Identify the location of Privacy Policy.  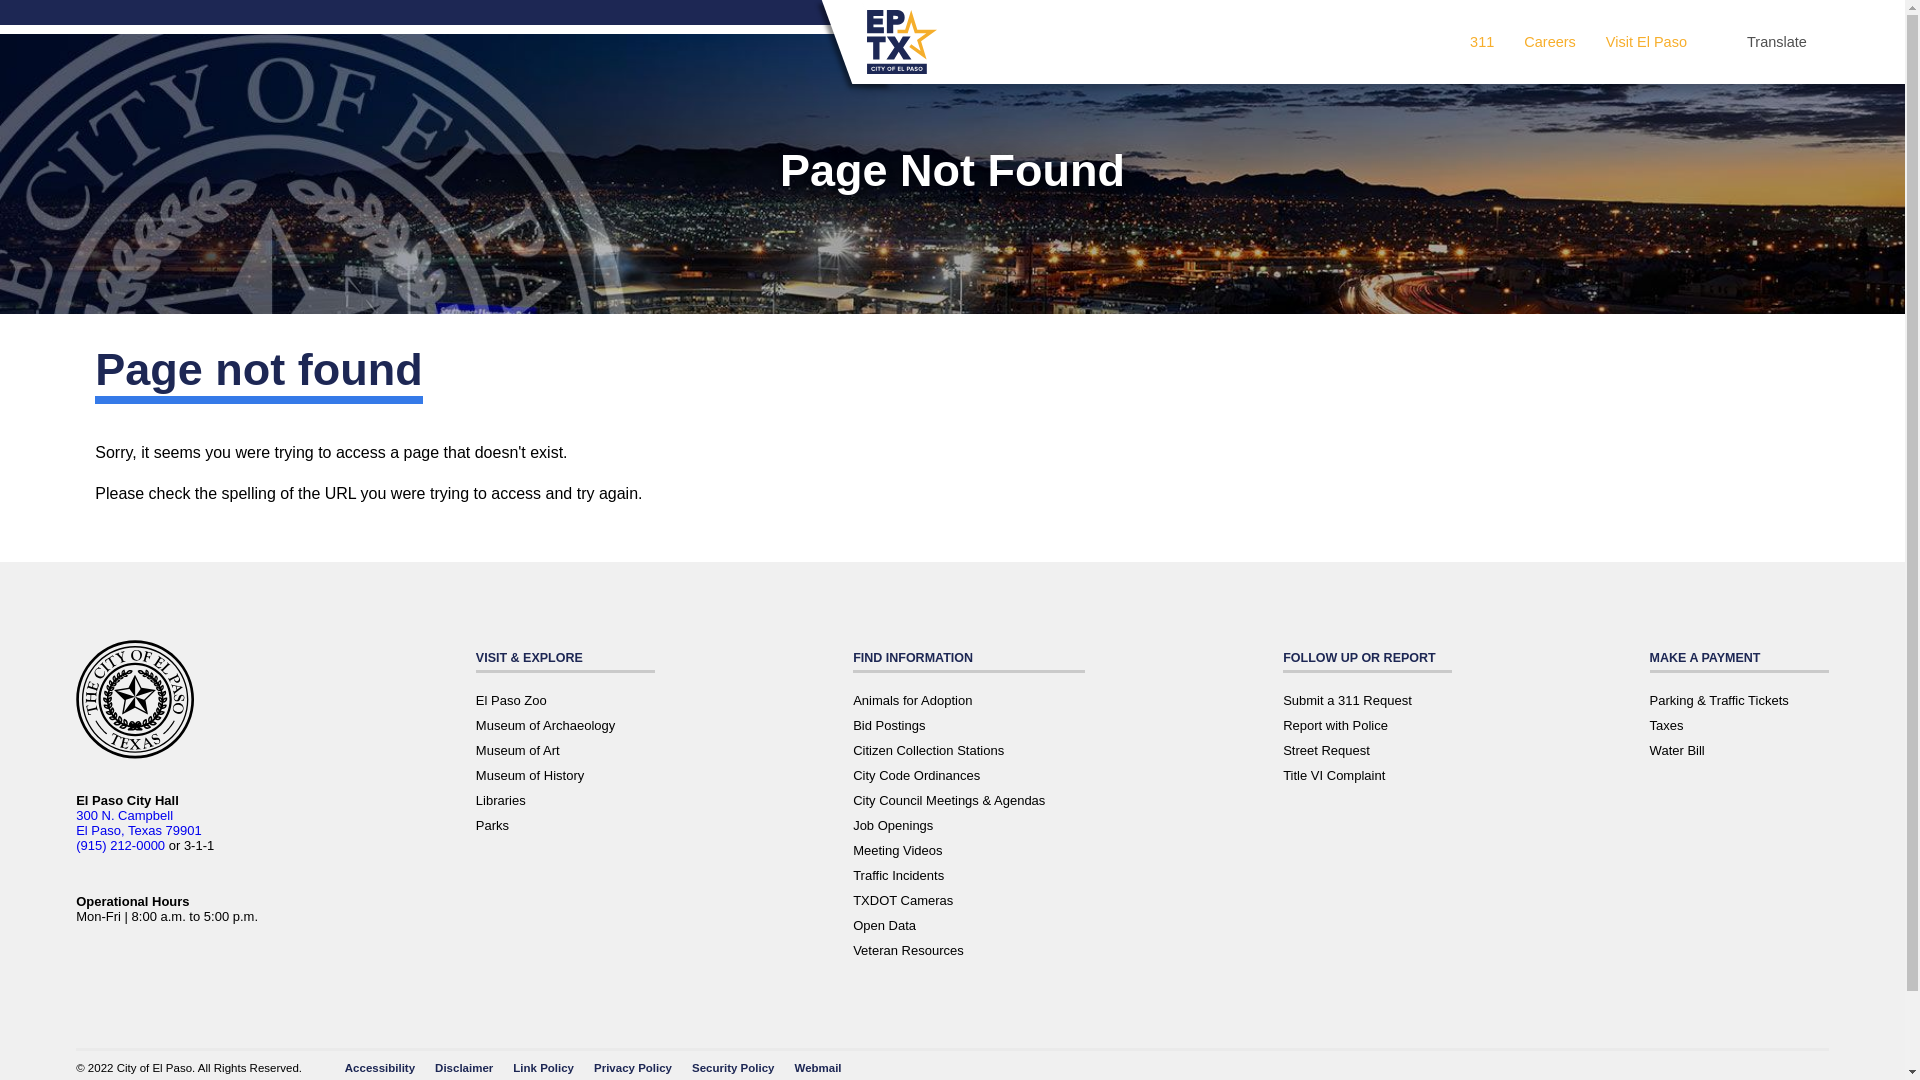
(632, 1067).